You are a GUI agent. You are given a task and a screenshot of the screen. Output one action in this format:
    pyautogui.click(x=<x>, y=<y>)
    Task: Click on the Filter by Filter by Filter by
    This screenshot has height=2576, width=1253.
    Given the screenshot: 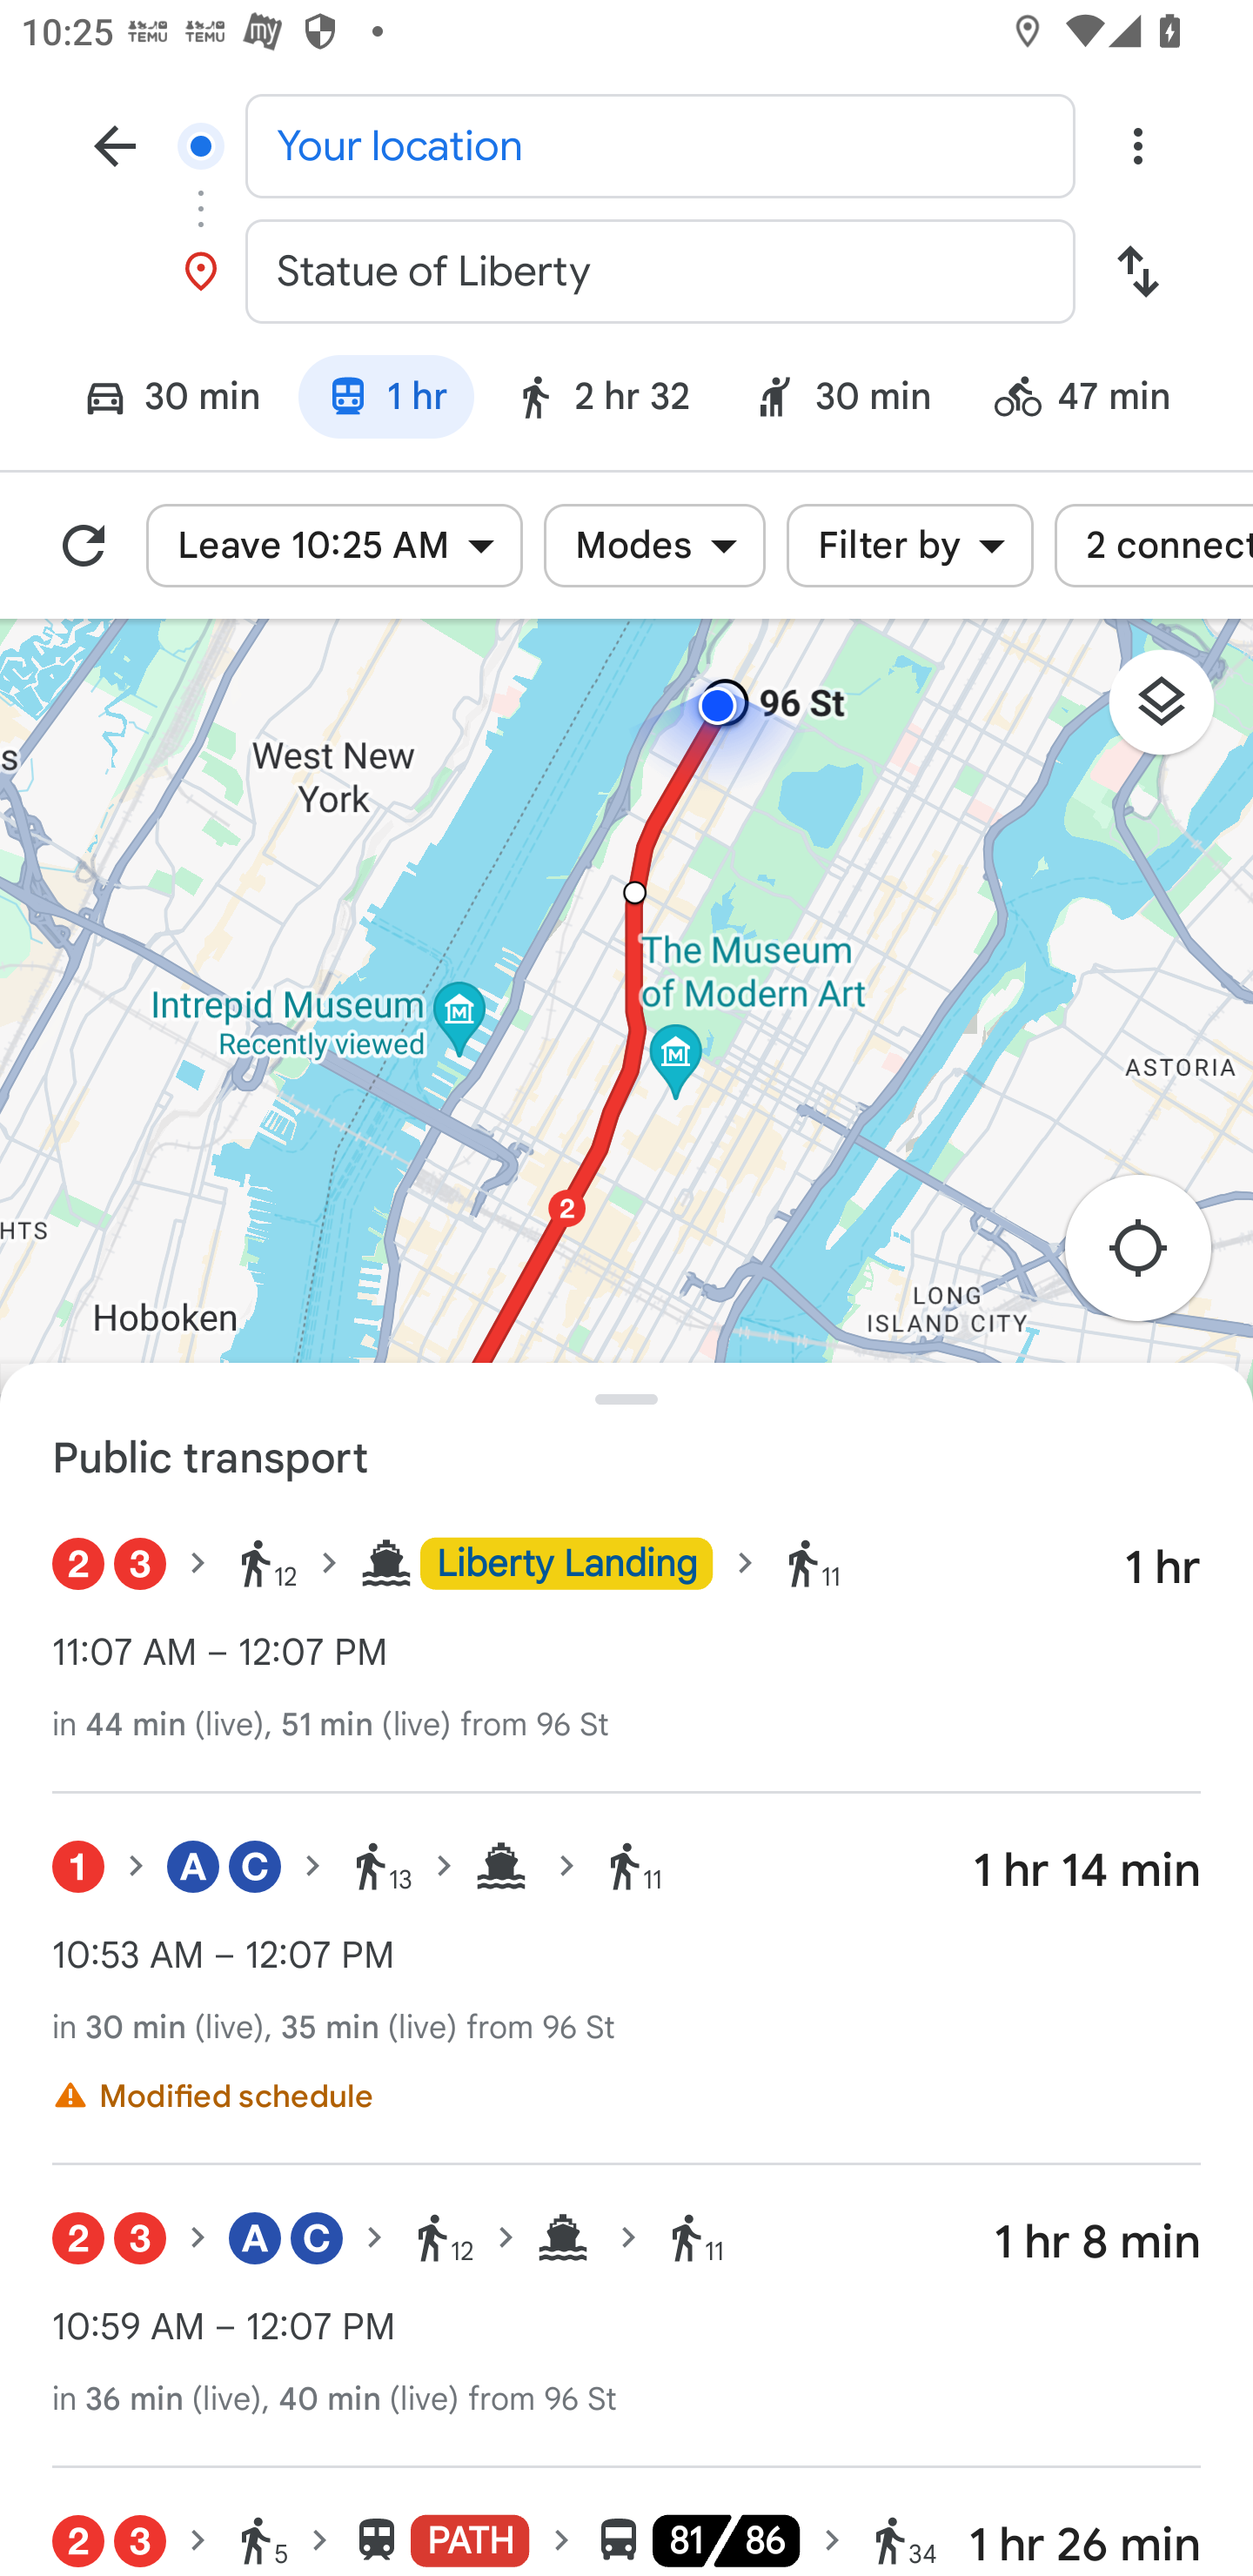 What is the action you would take?
    pyautogui.click(x=910, y=546)
    